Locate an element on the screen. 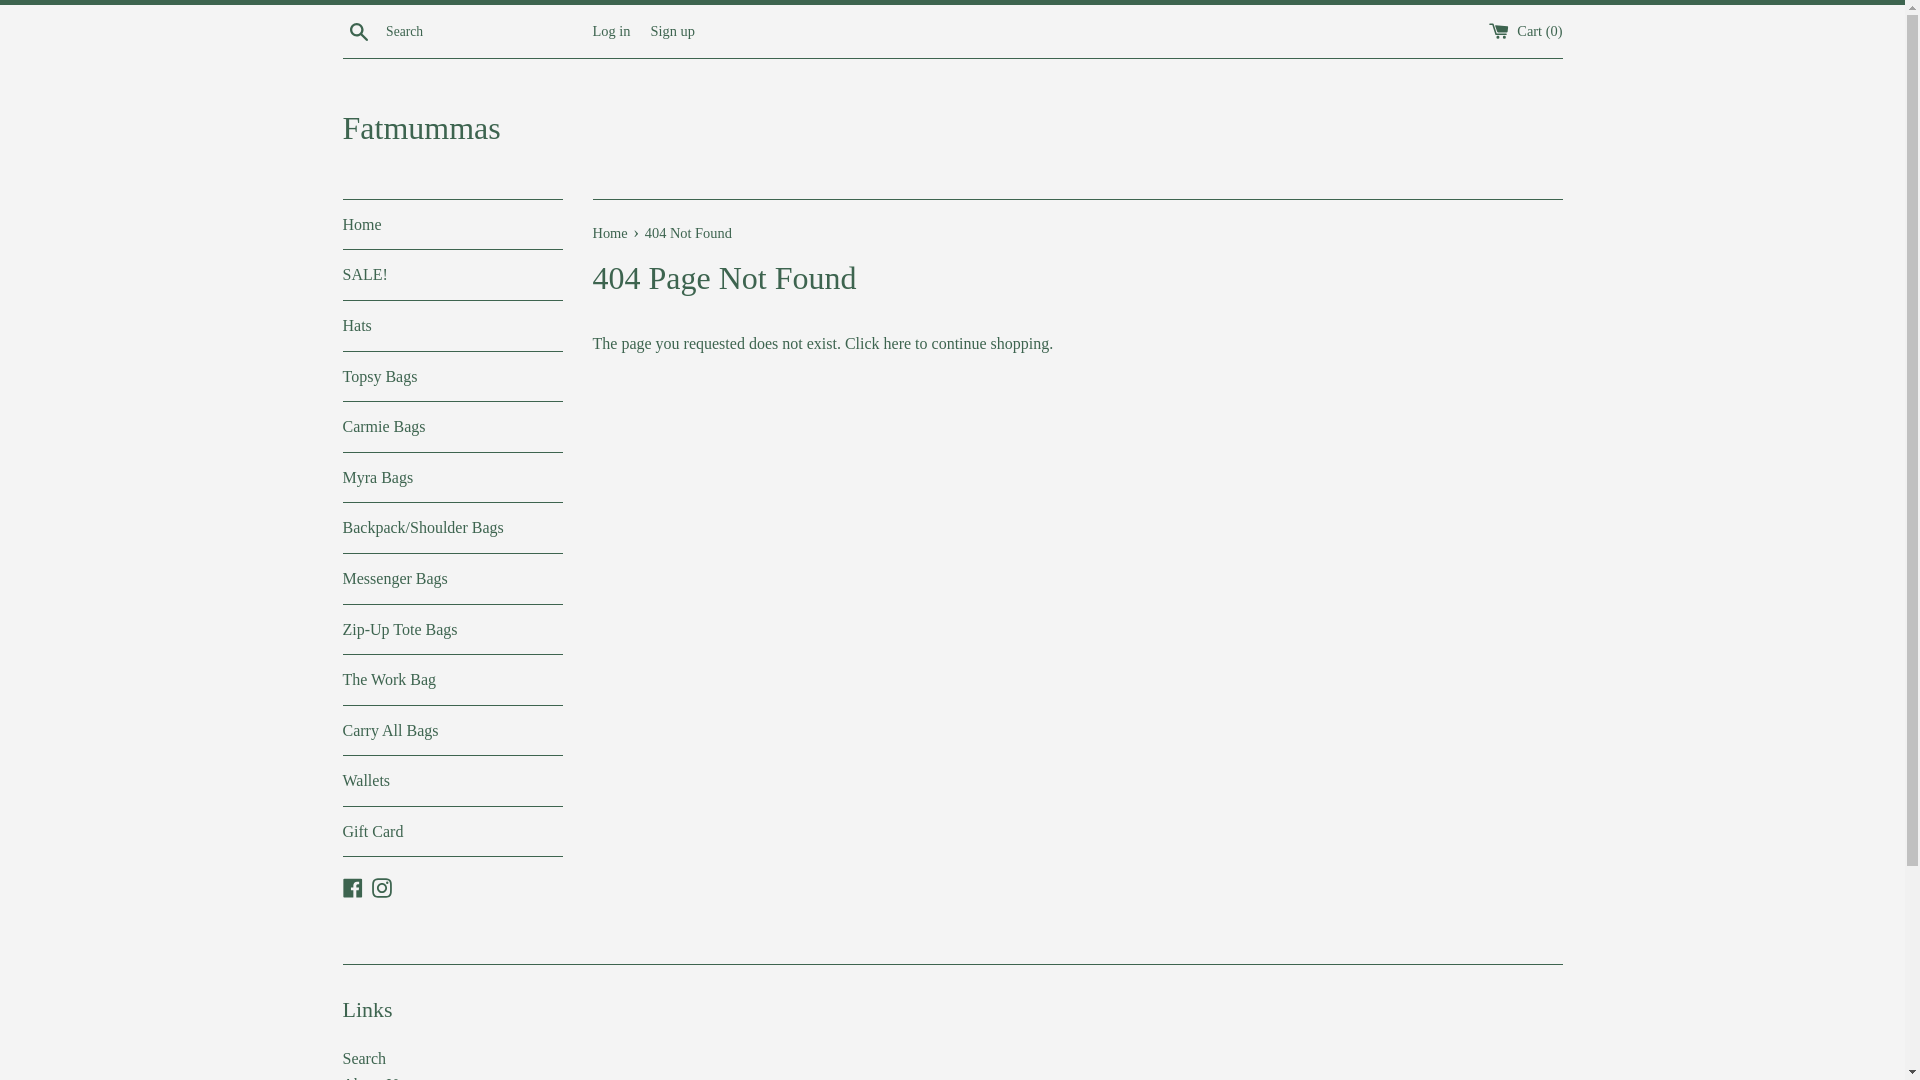 The height and width of the screenshot is (1080, 1920). Sign up is located at coordinates (673, 30).